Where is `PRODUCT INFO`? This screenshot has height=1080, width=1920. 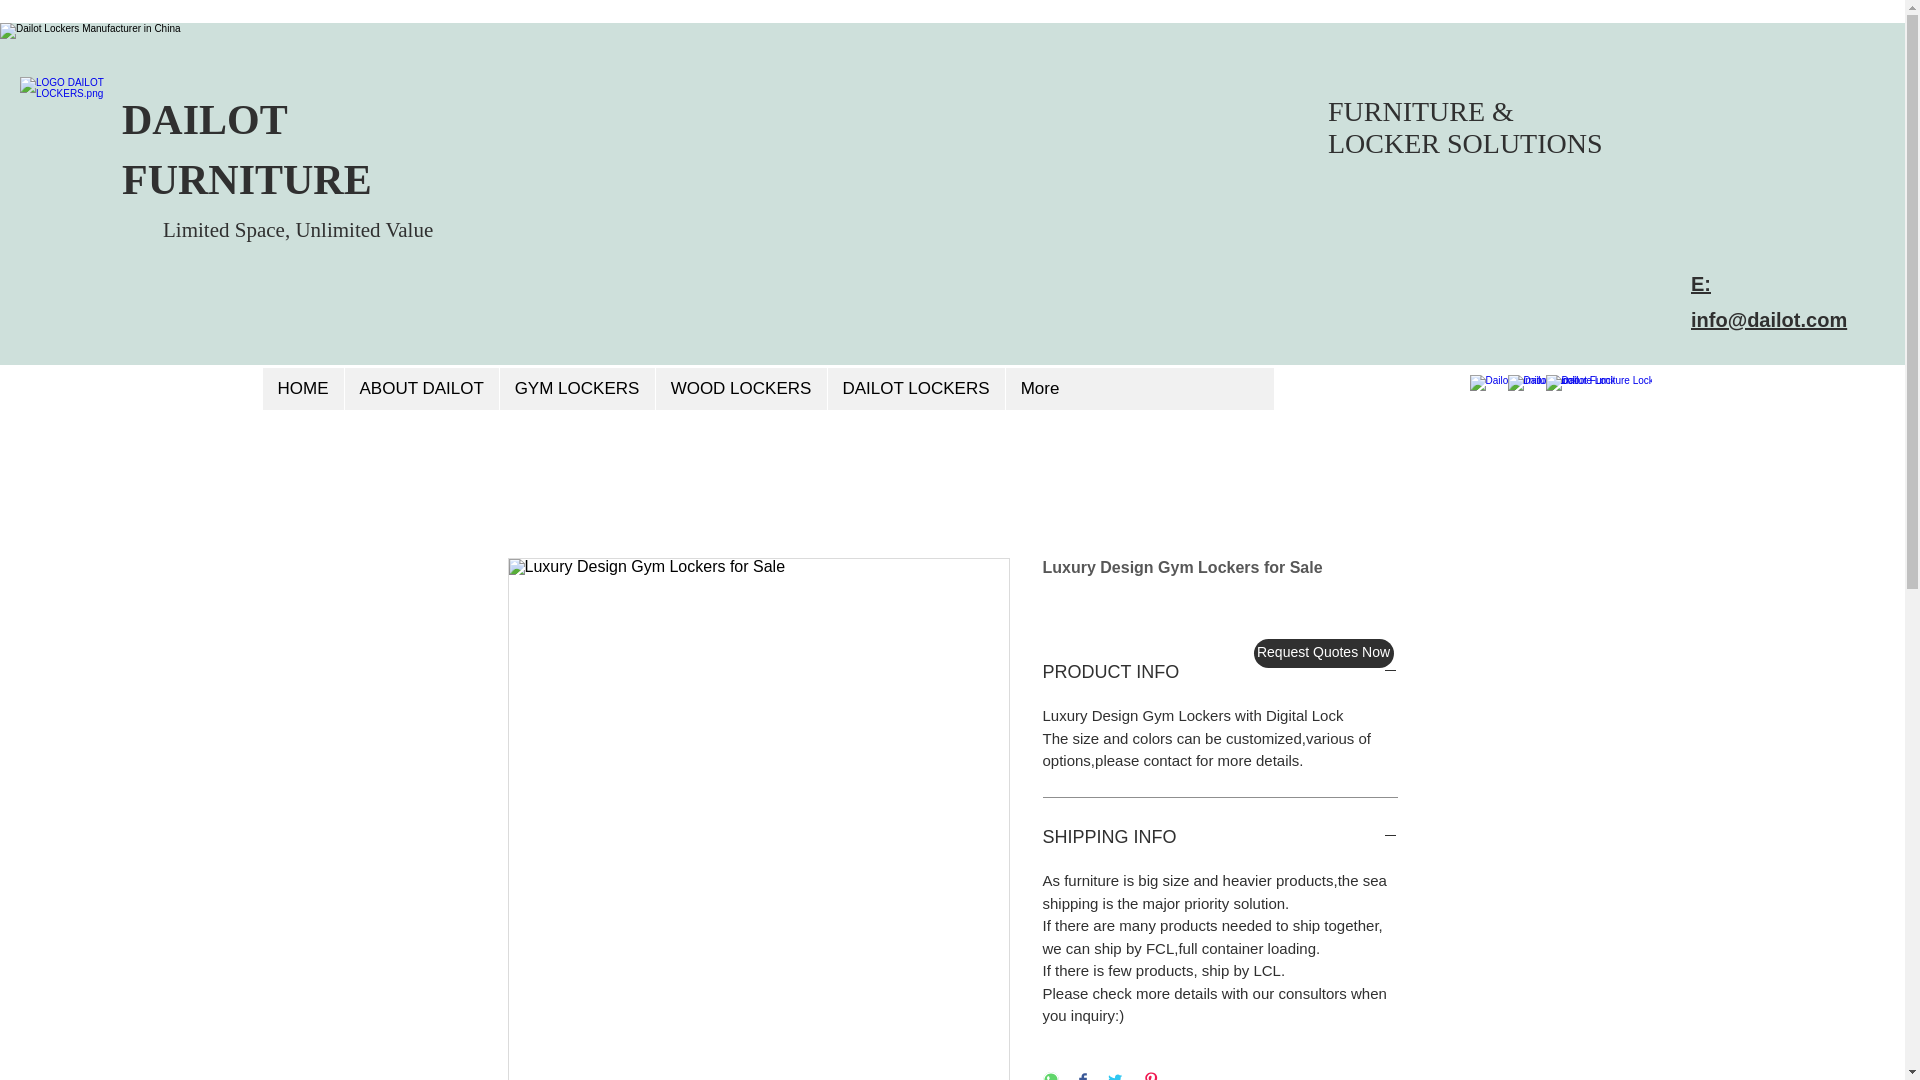 PRODUCT INFO is located at coordinates (1220, 672).